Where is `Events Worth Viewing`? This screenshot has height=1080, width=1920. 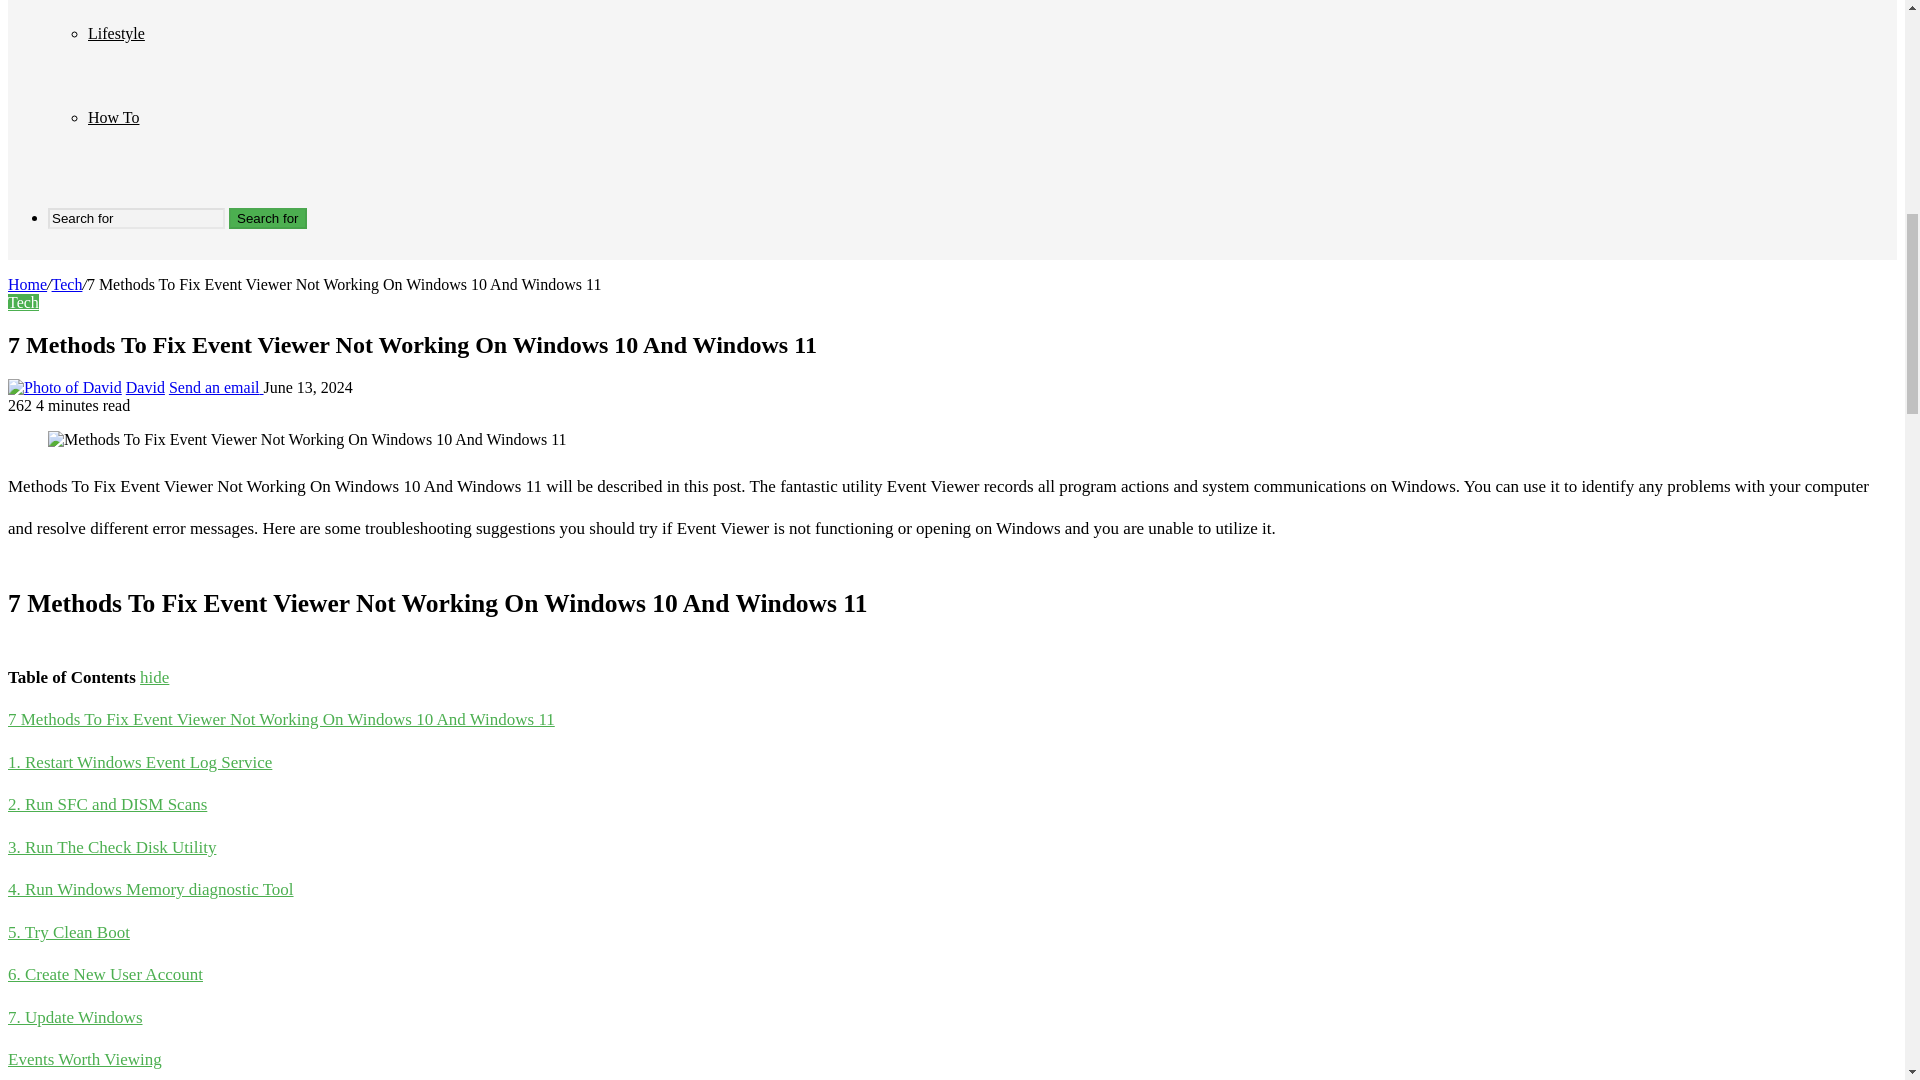
Events Worth Viewing is located at coordinates (84, 1059).